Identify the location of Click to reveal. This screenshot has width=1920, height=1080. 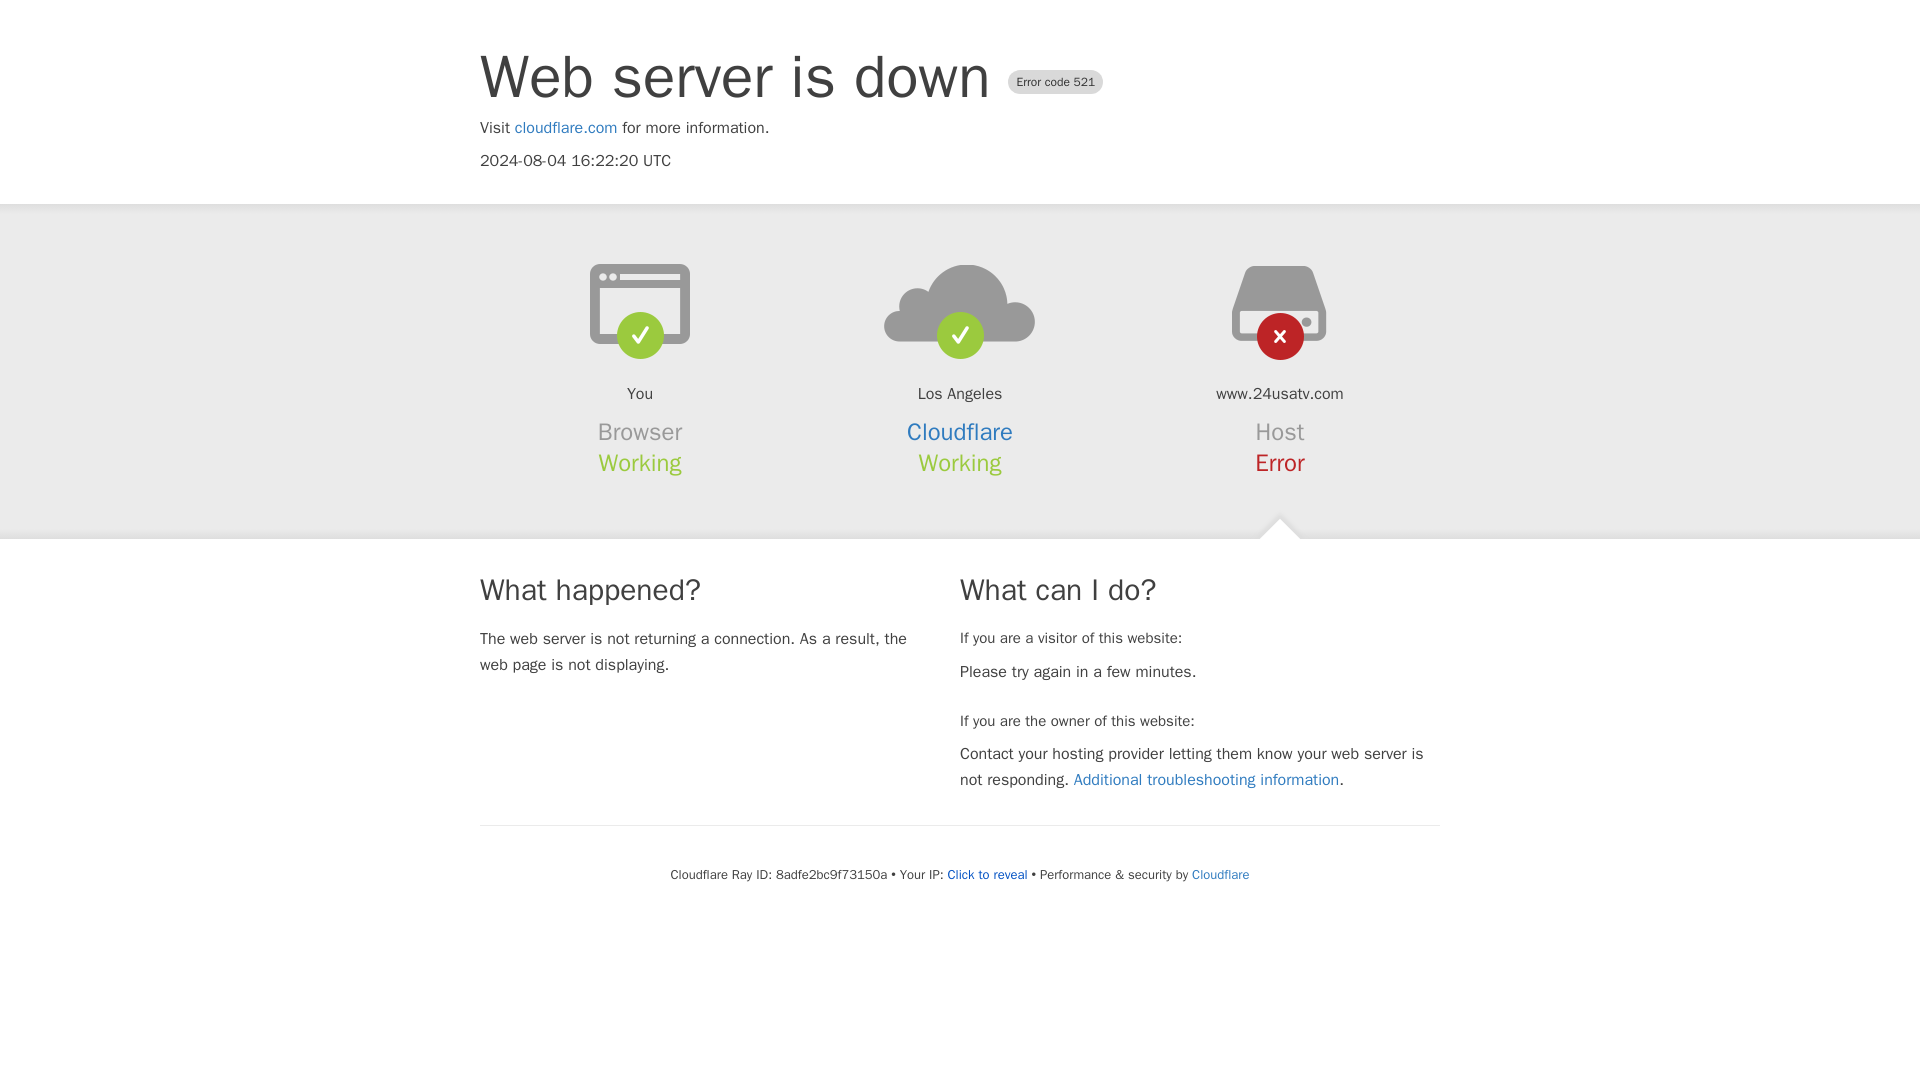
(988, 875).